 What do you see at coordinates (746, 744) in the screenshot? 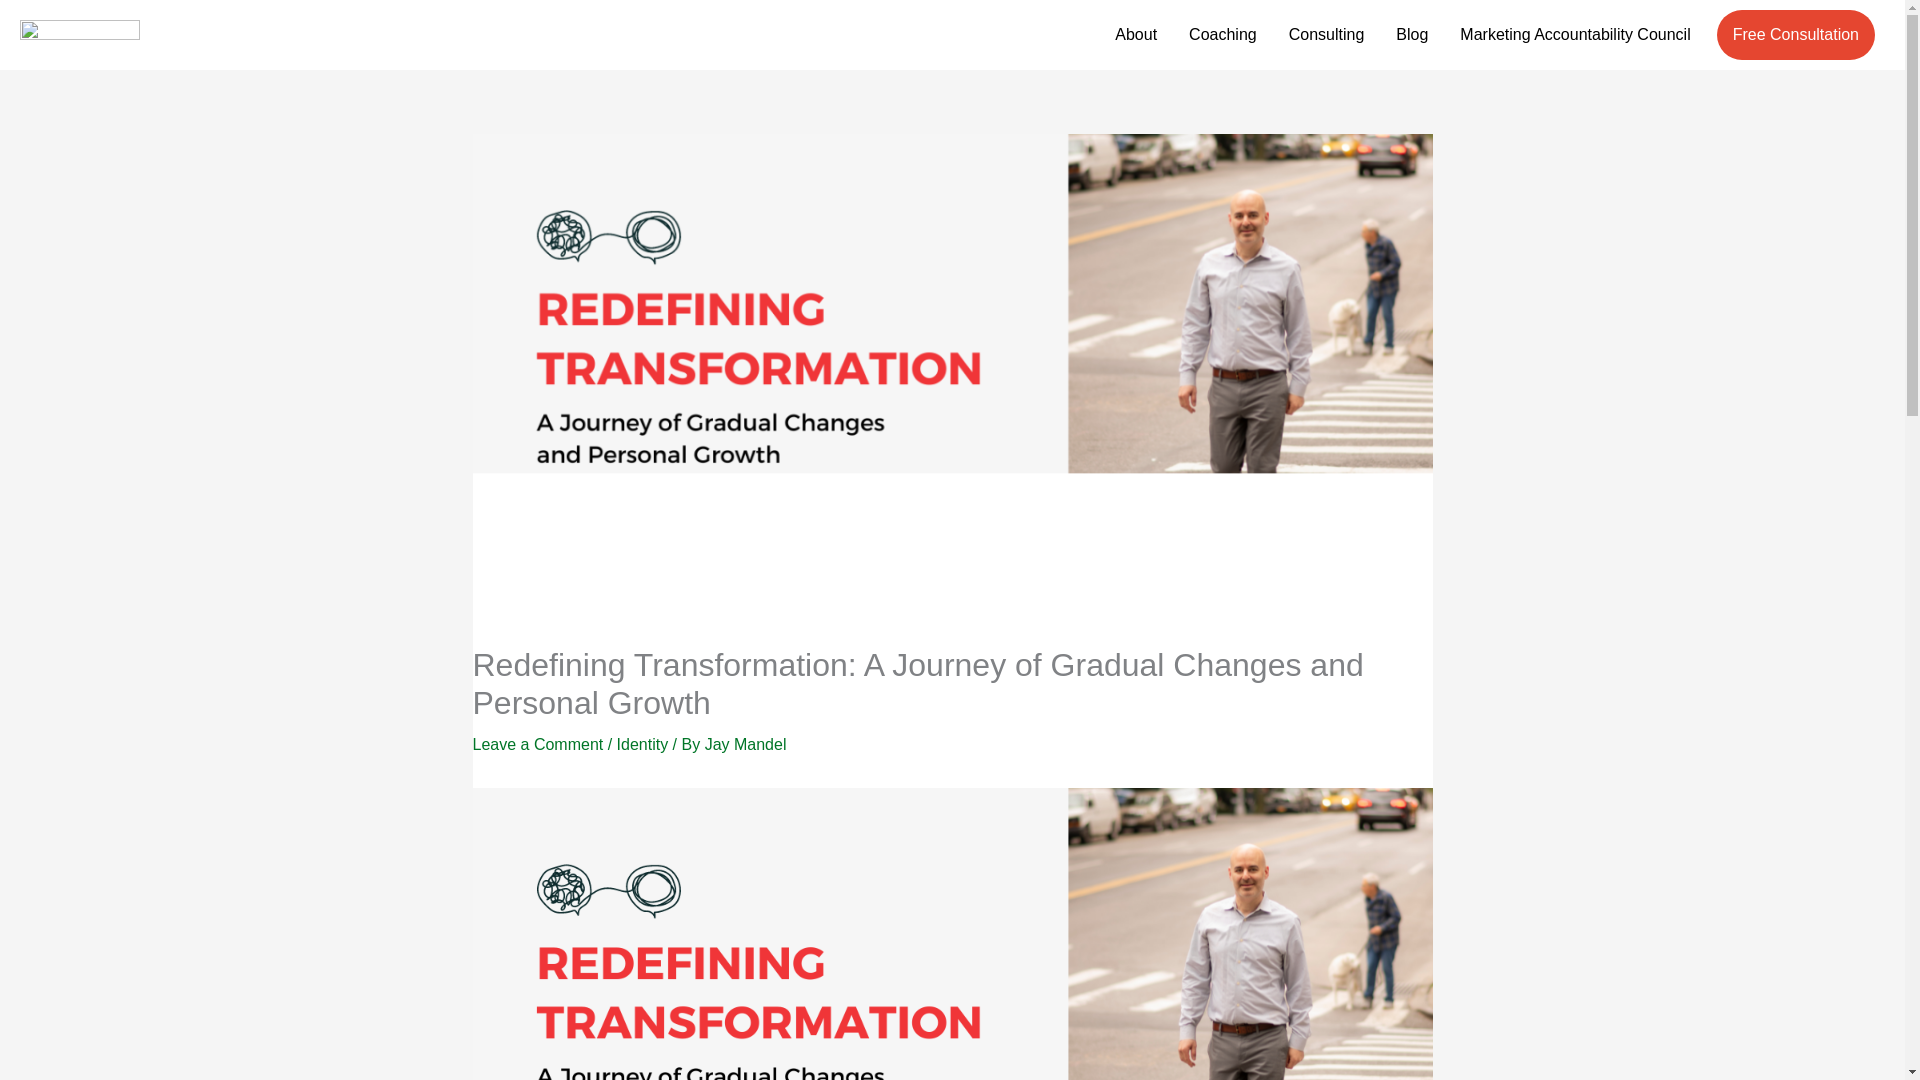
I see `View all posts by Jay Mandel` at bounding box center [746, 744].